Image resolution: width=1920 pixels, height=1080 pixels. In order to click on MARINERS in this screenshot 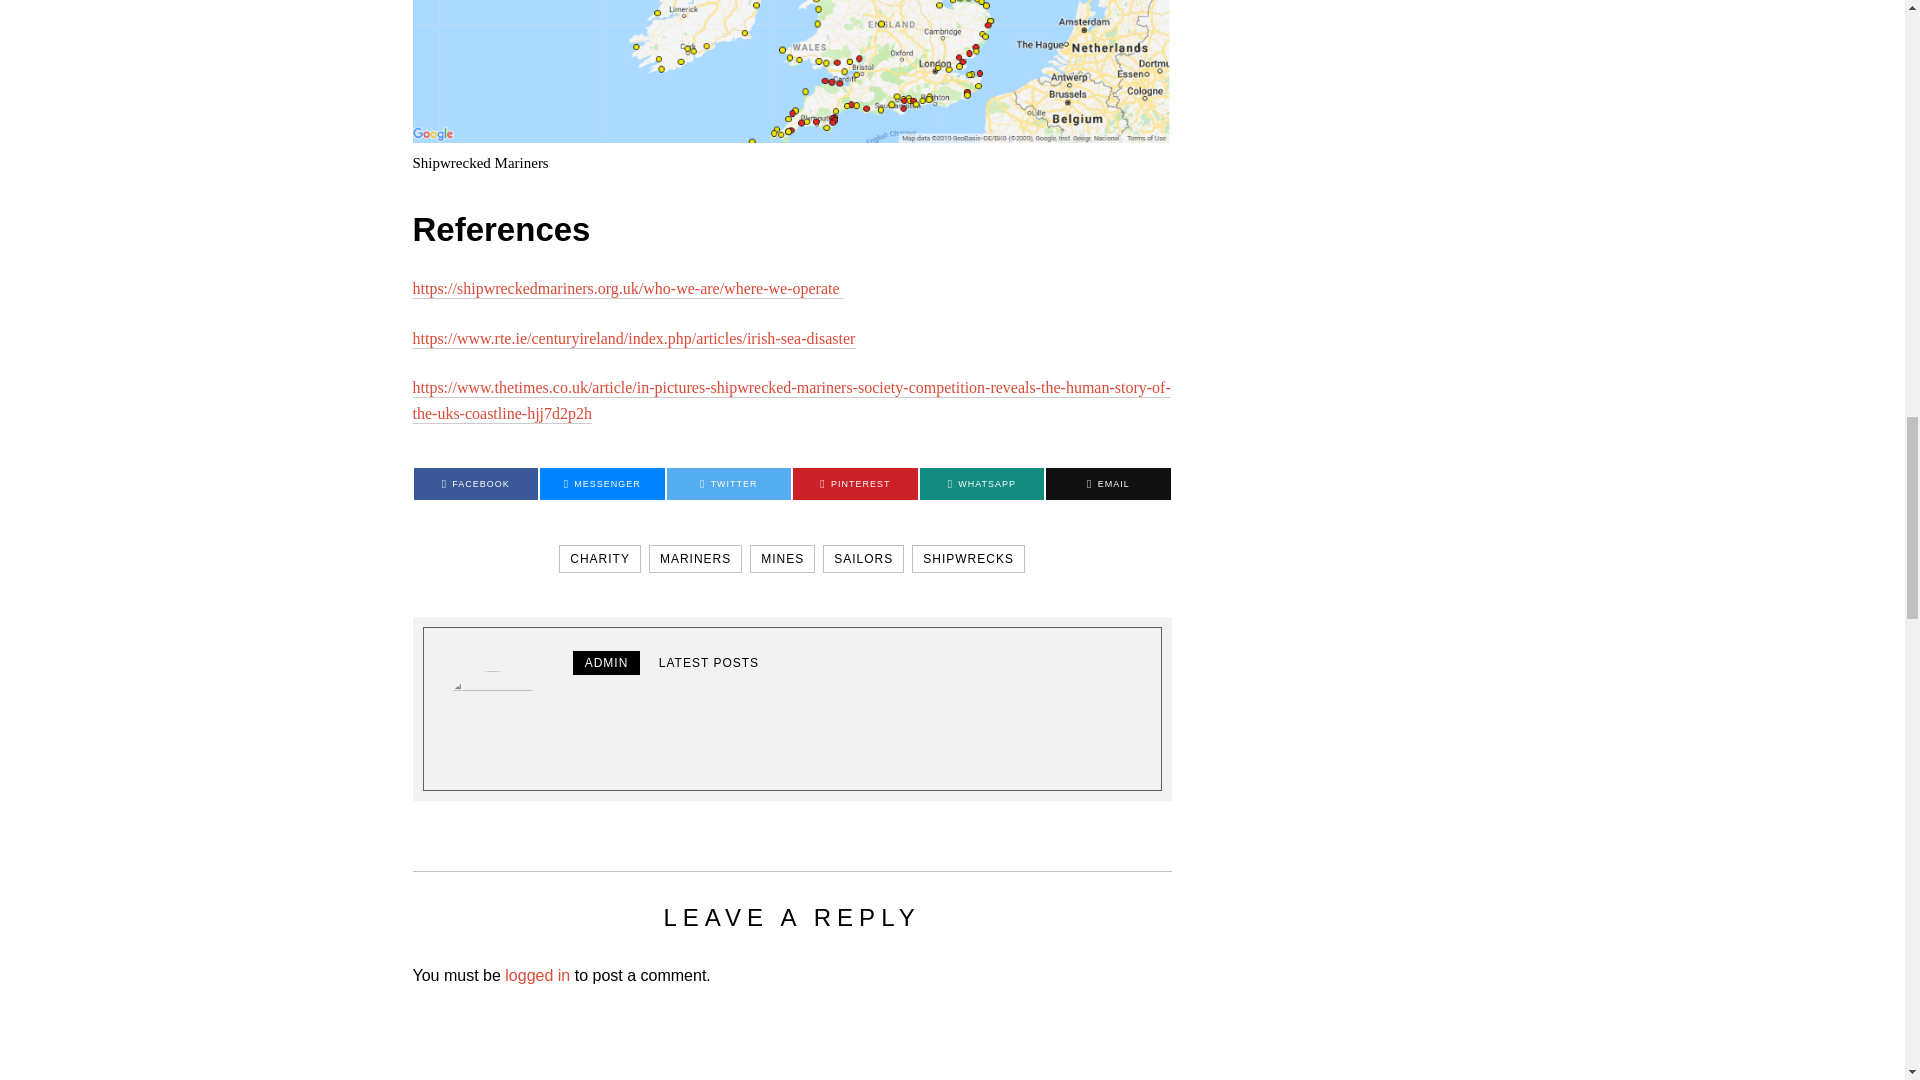, I will do `click(694, 559)`.